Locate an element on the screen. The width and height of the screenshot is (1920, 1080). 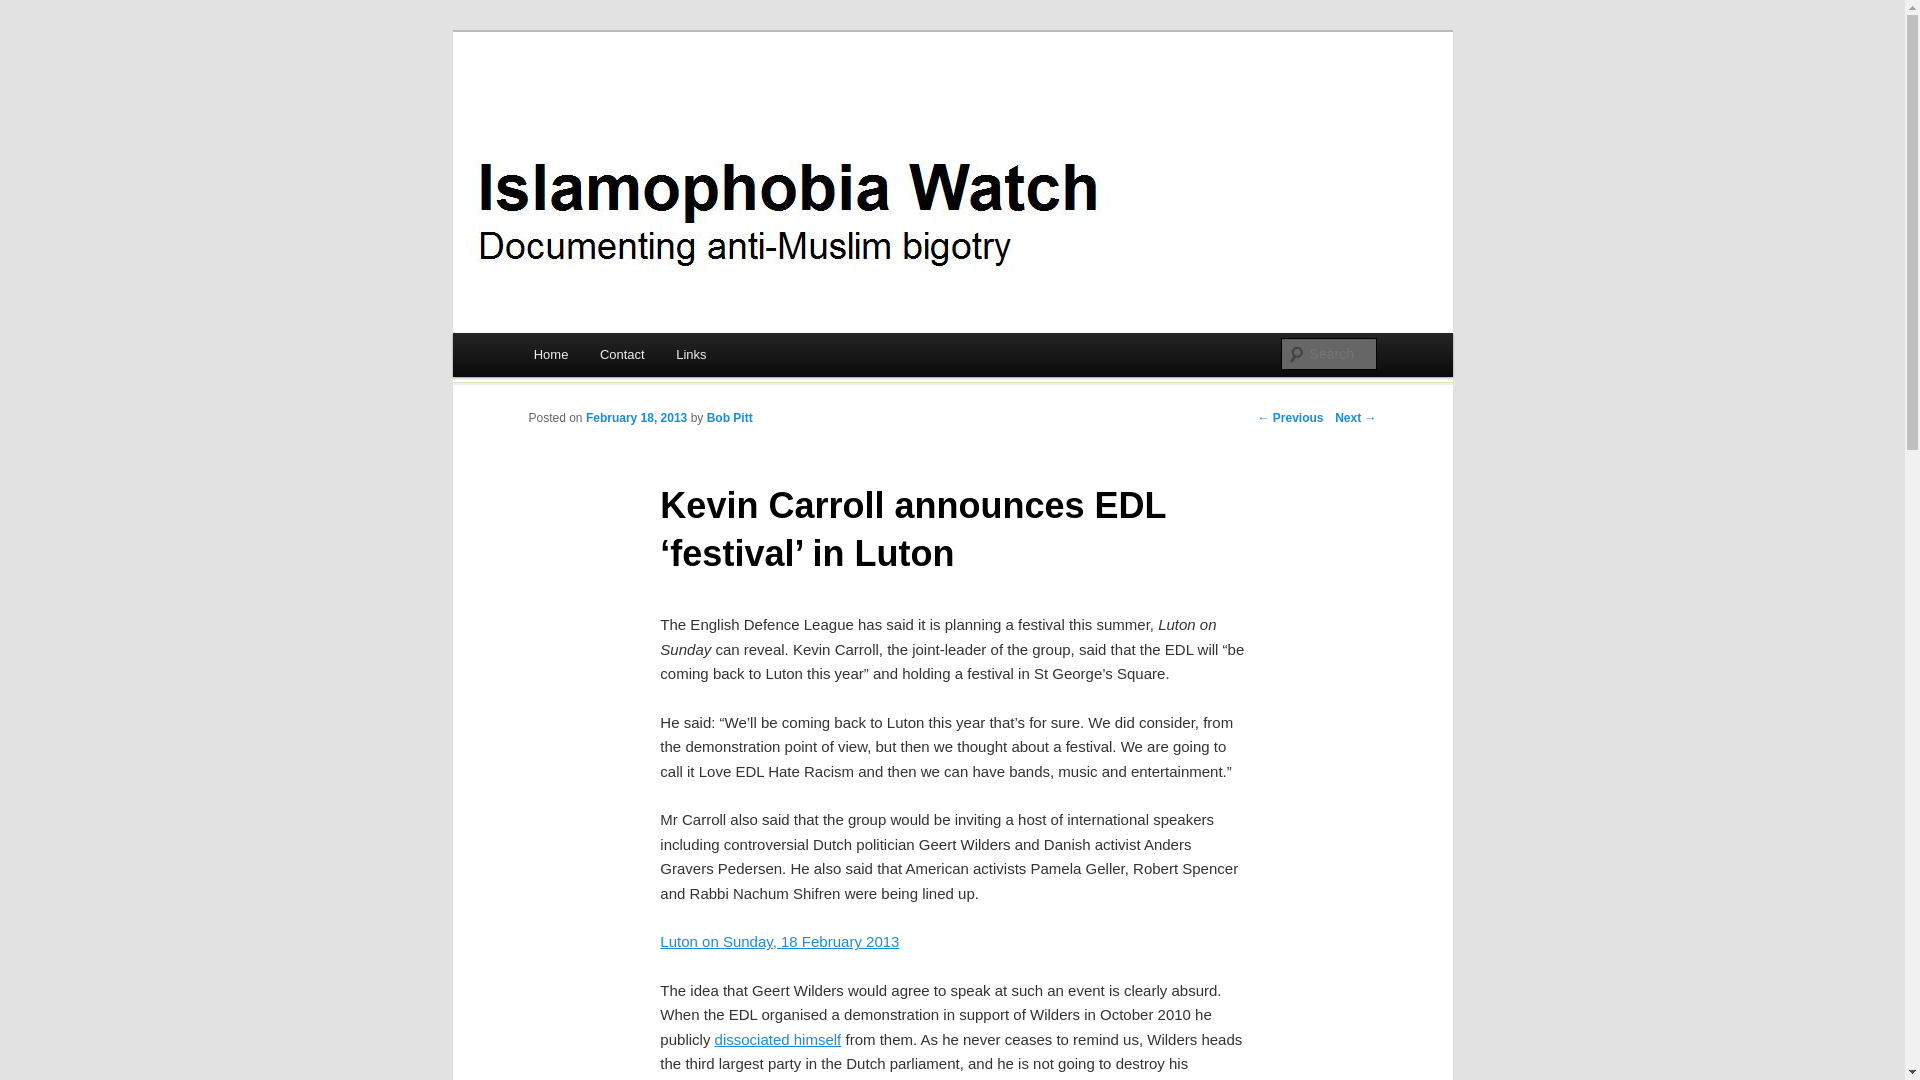
dissociated himself is located at coordinates (778, 1039).